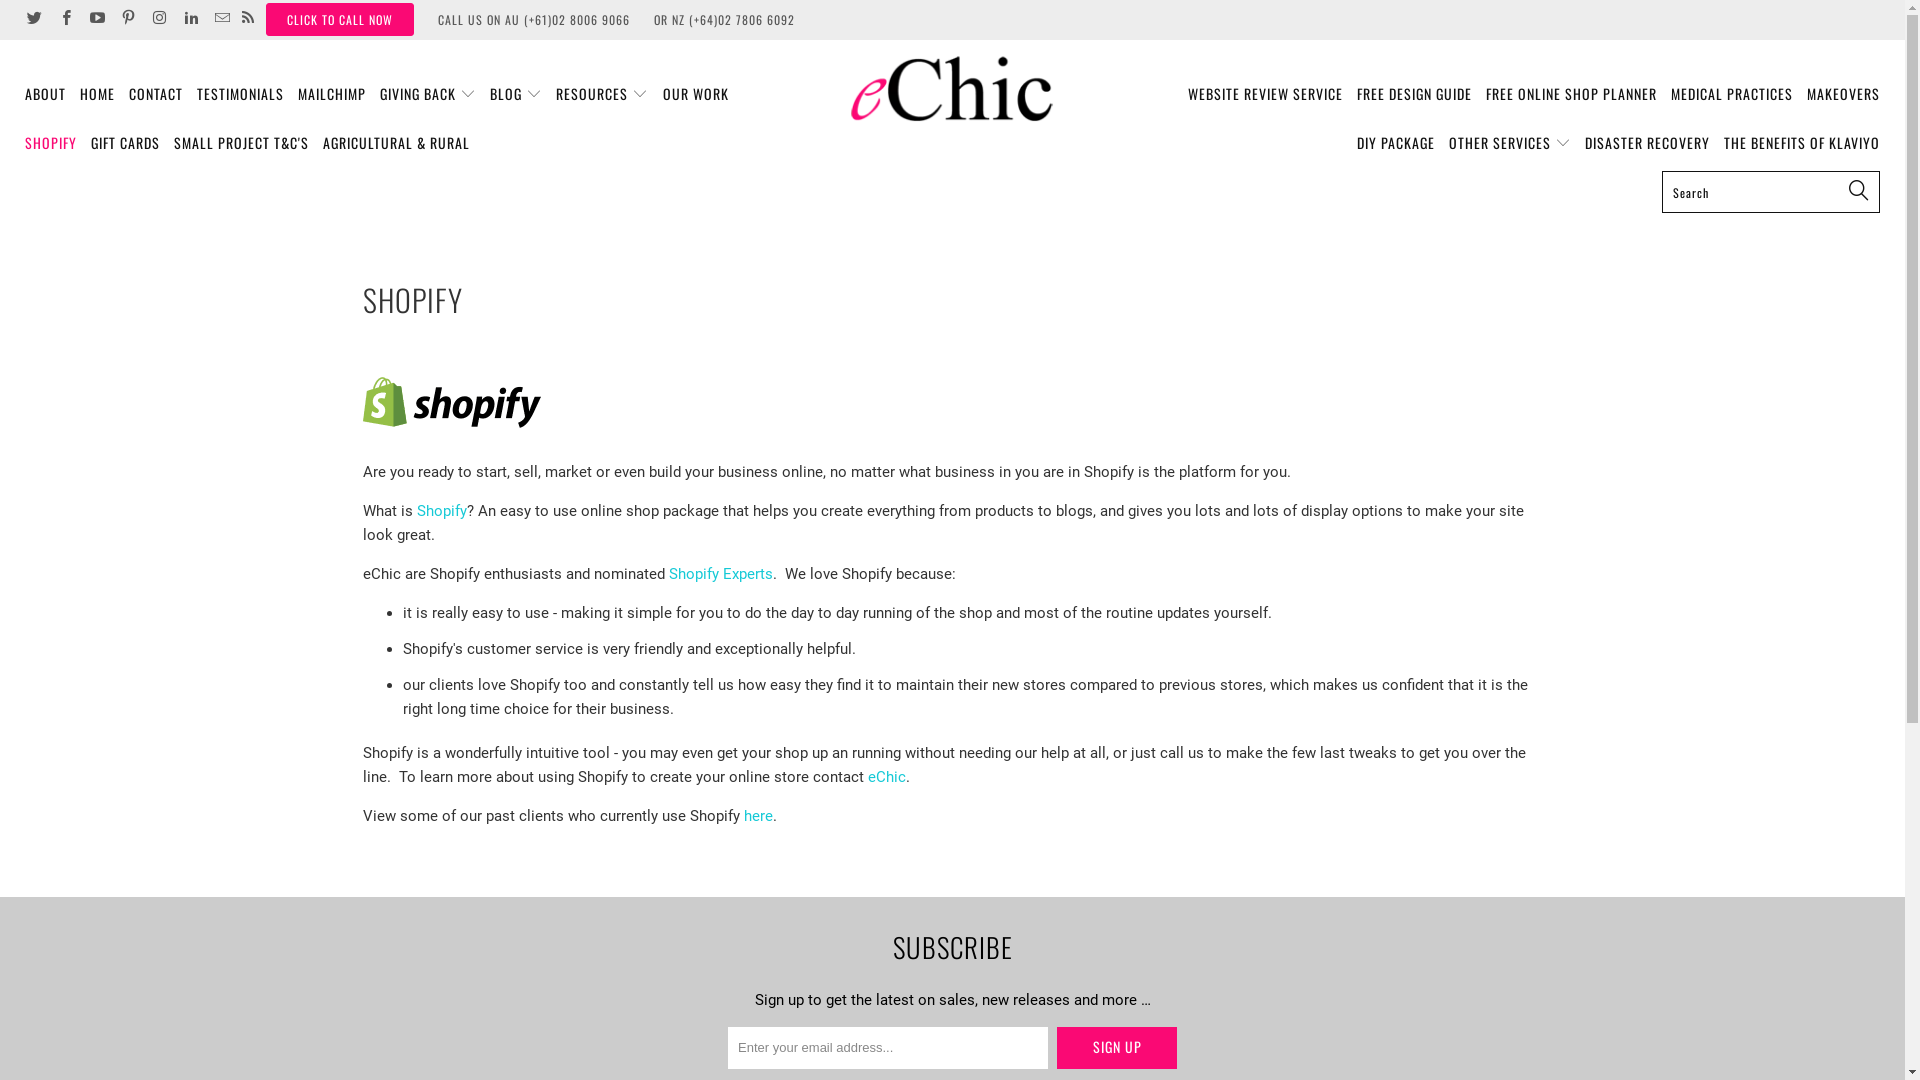 This screenshot has height=1080, width=1920. Describe the element at coordinates (96, 20) in the screenshot. I see `eChic technology for small business  on YouTube` at that location.